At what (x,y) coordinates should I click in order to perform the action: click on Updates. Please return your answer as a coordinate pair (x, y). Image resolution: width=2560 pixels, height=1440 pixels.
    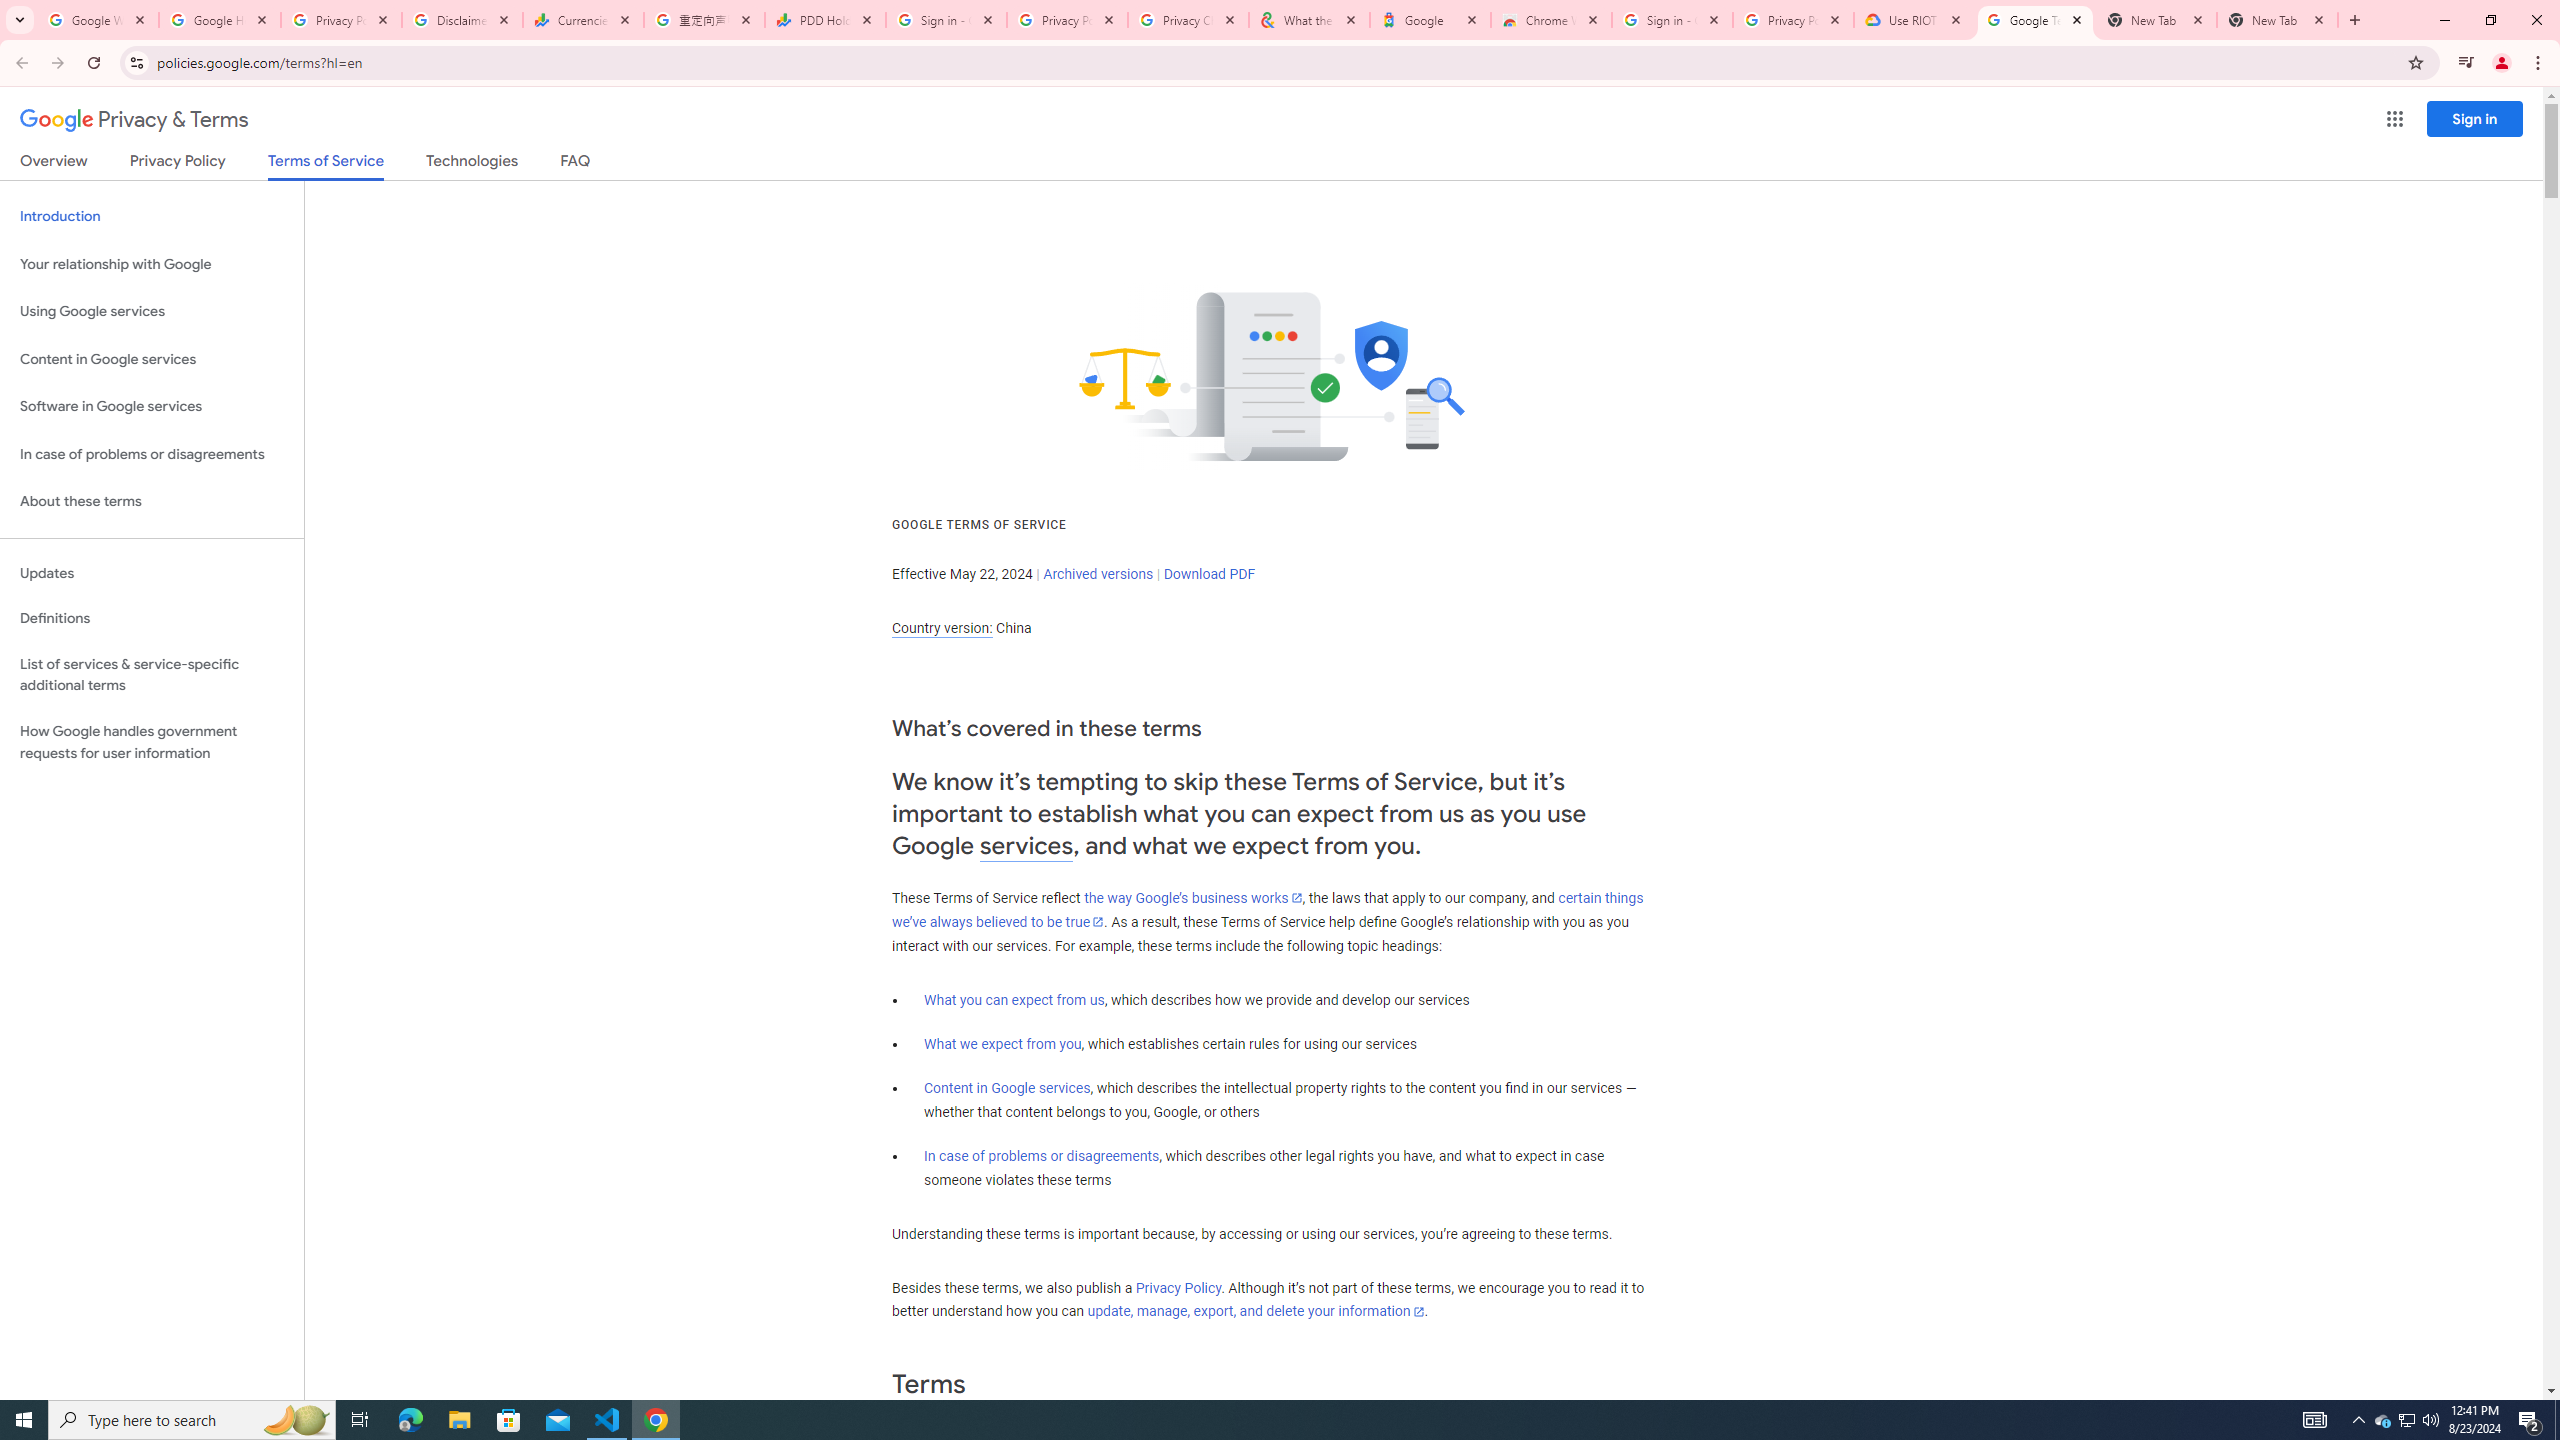
    Looking at the image, I should click on (152, 574).